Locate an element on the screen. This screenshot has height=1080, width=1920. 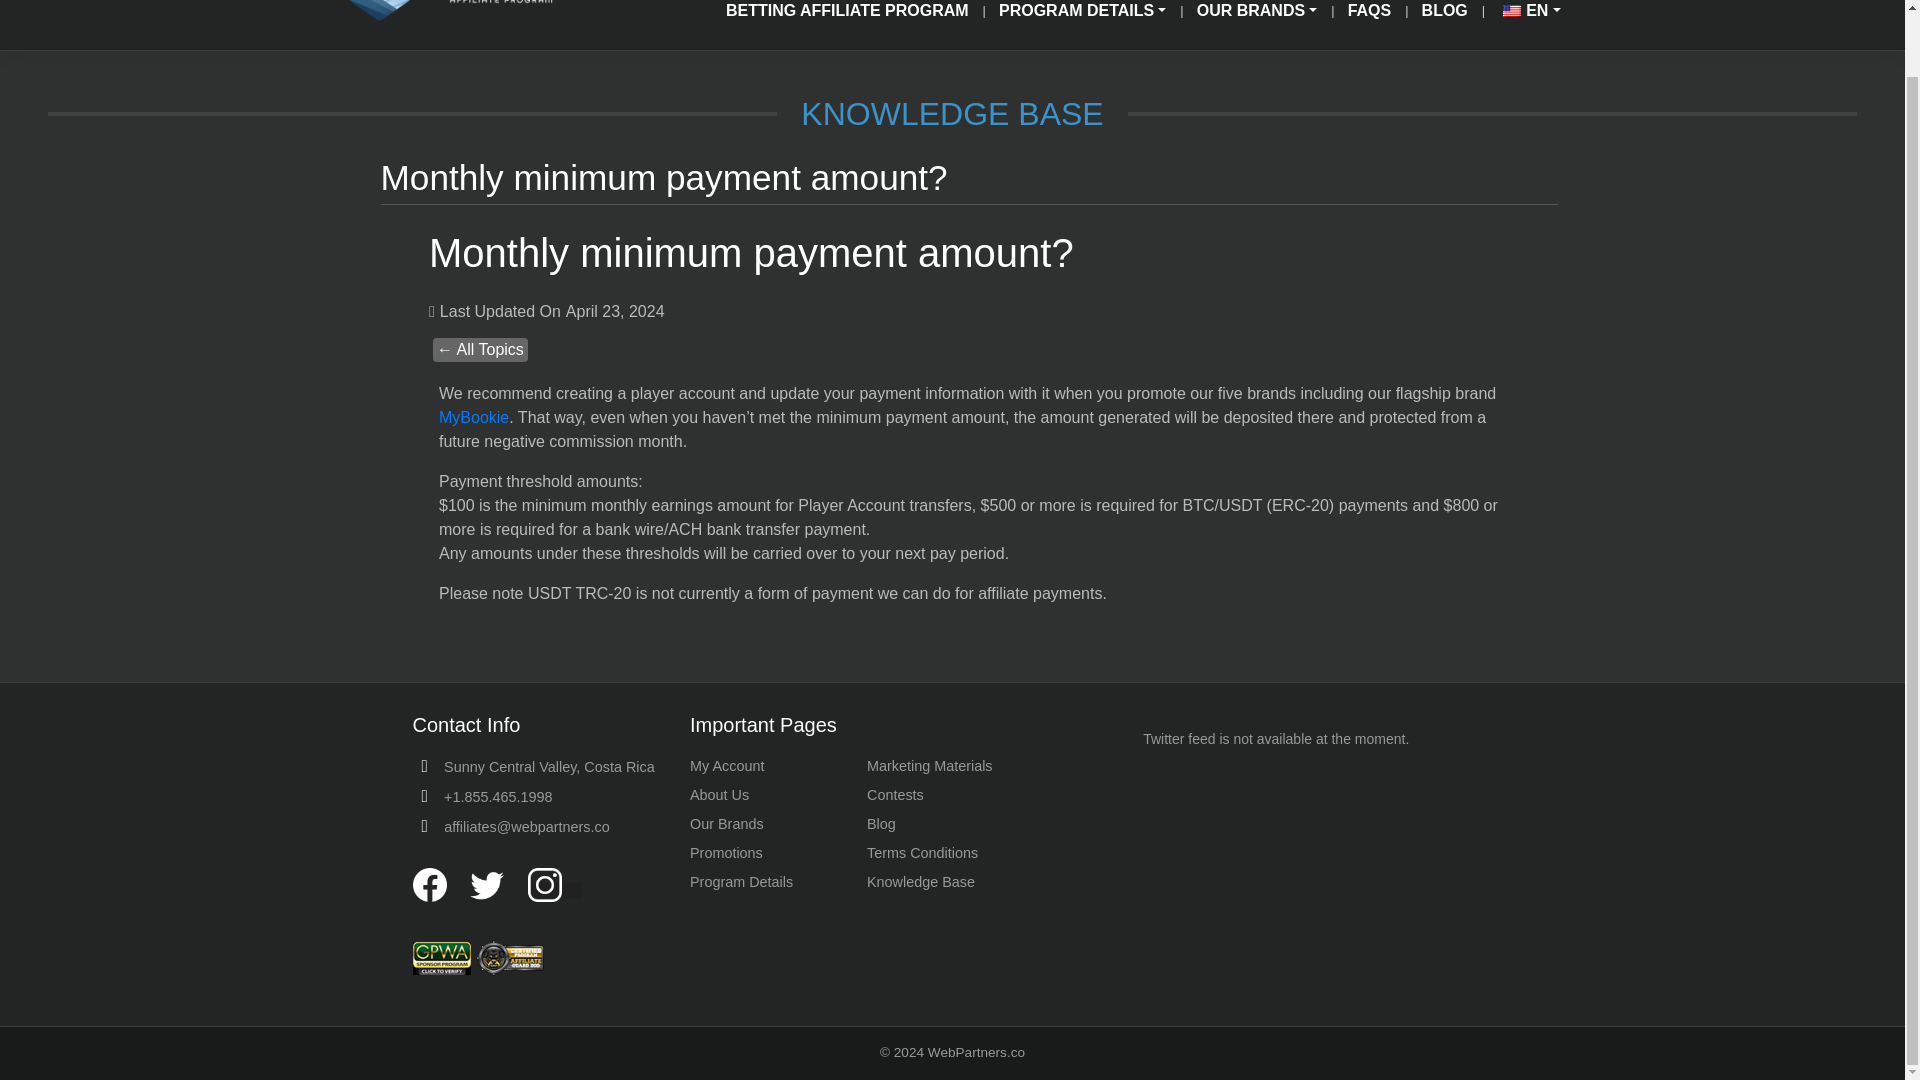
Our Brands is located at coordinates (1248, 16).